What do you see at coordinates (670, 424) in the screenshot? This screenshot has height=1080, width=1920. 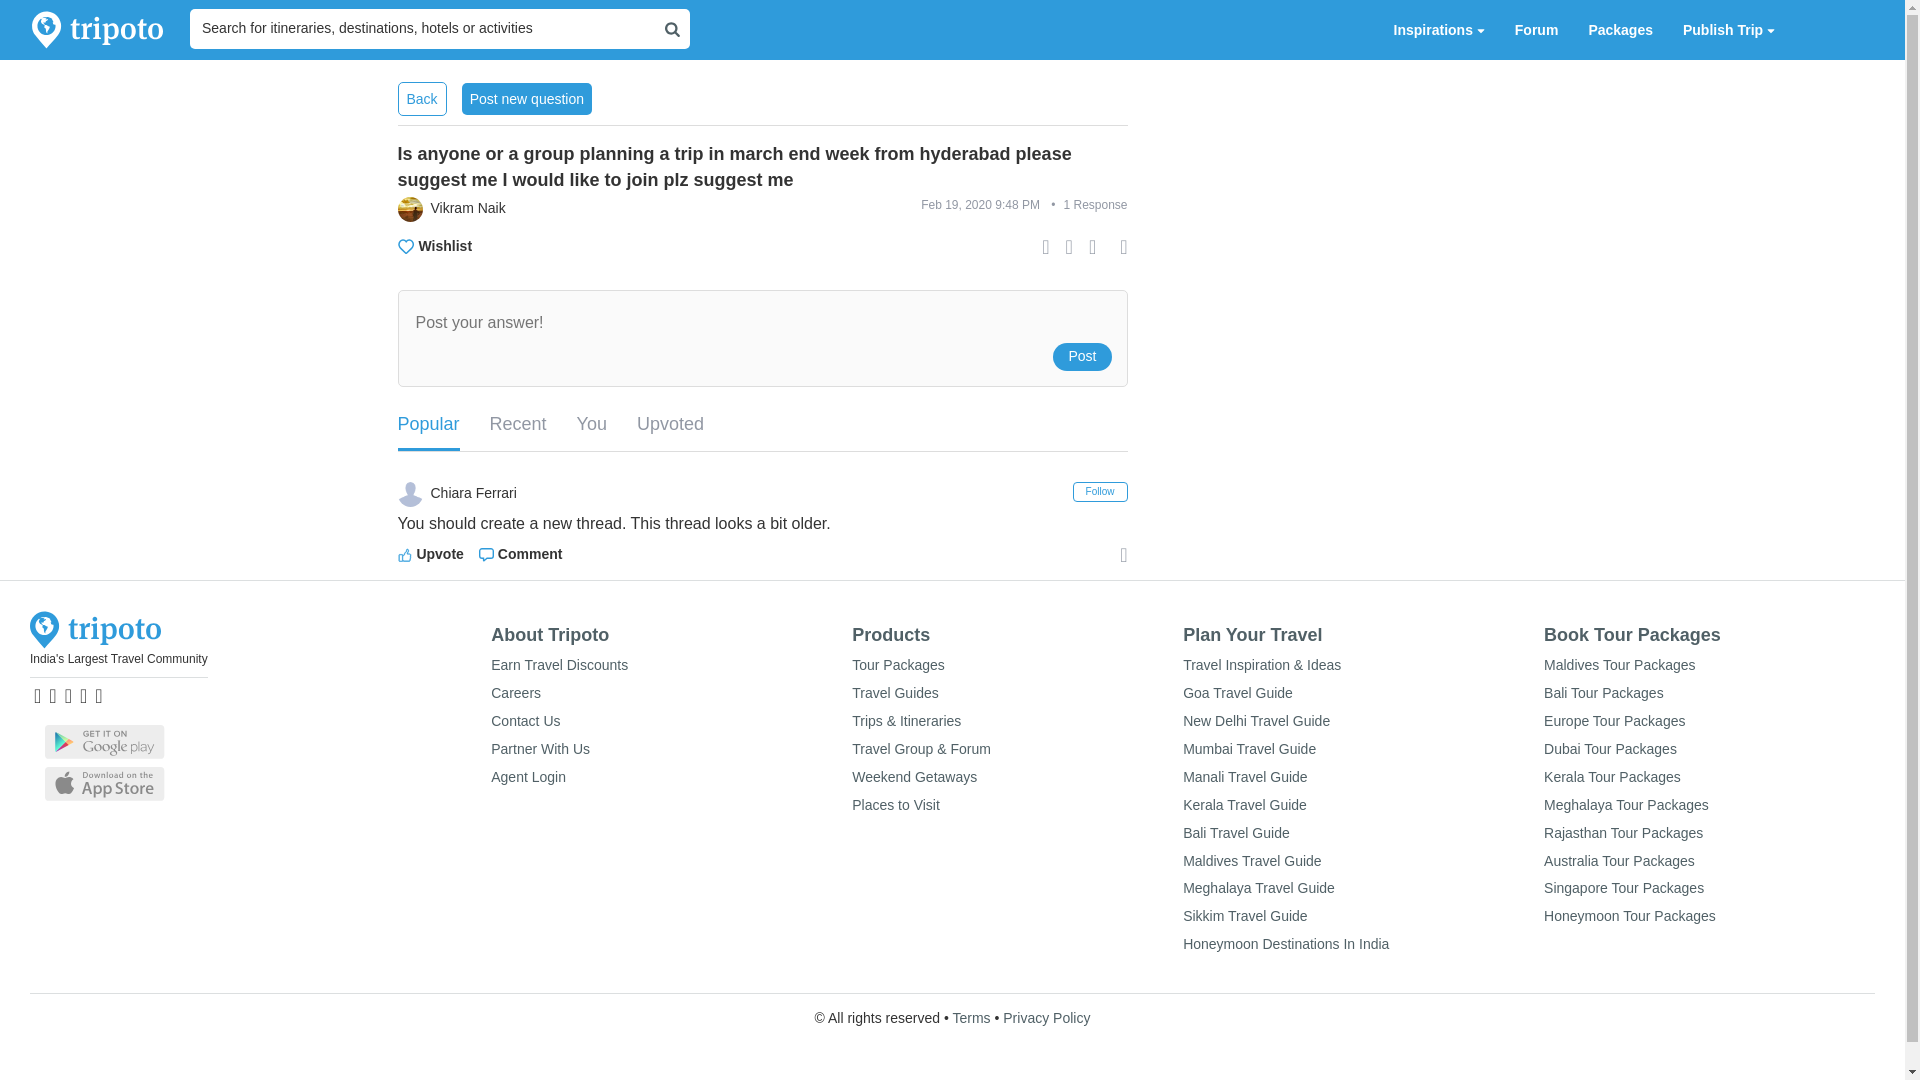 I see `Upvoted` at bounding box center [670, 424].